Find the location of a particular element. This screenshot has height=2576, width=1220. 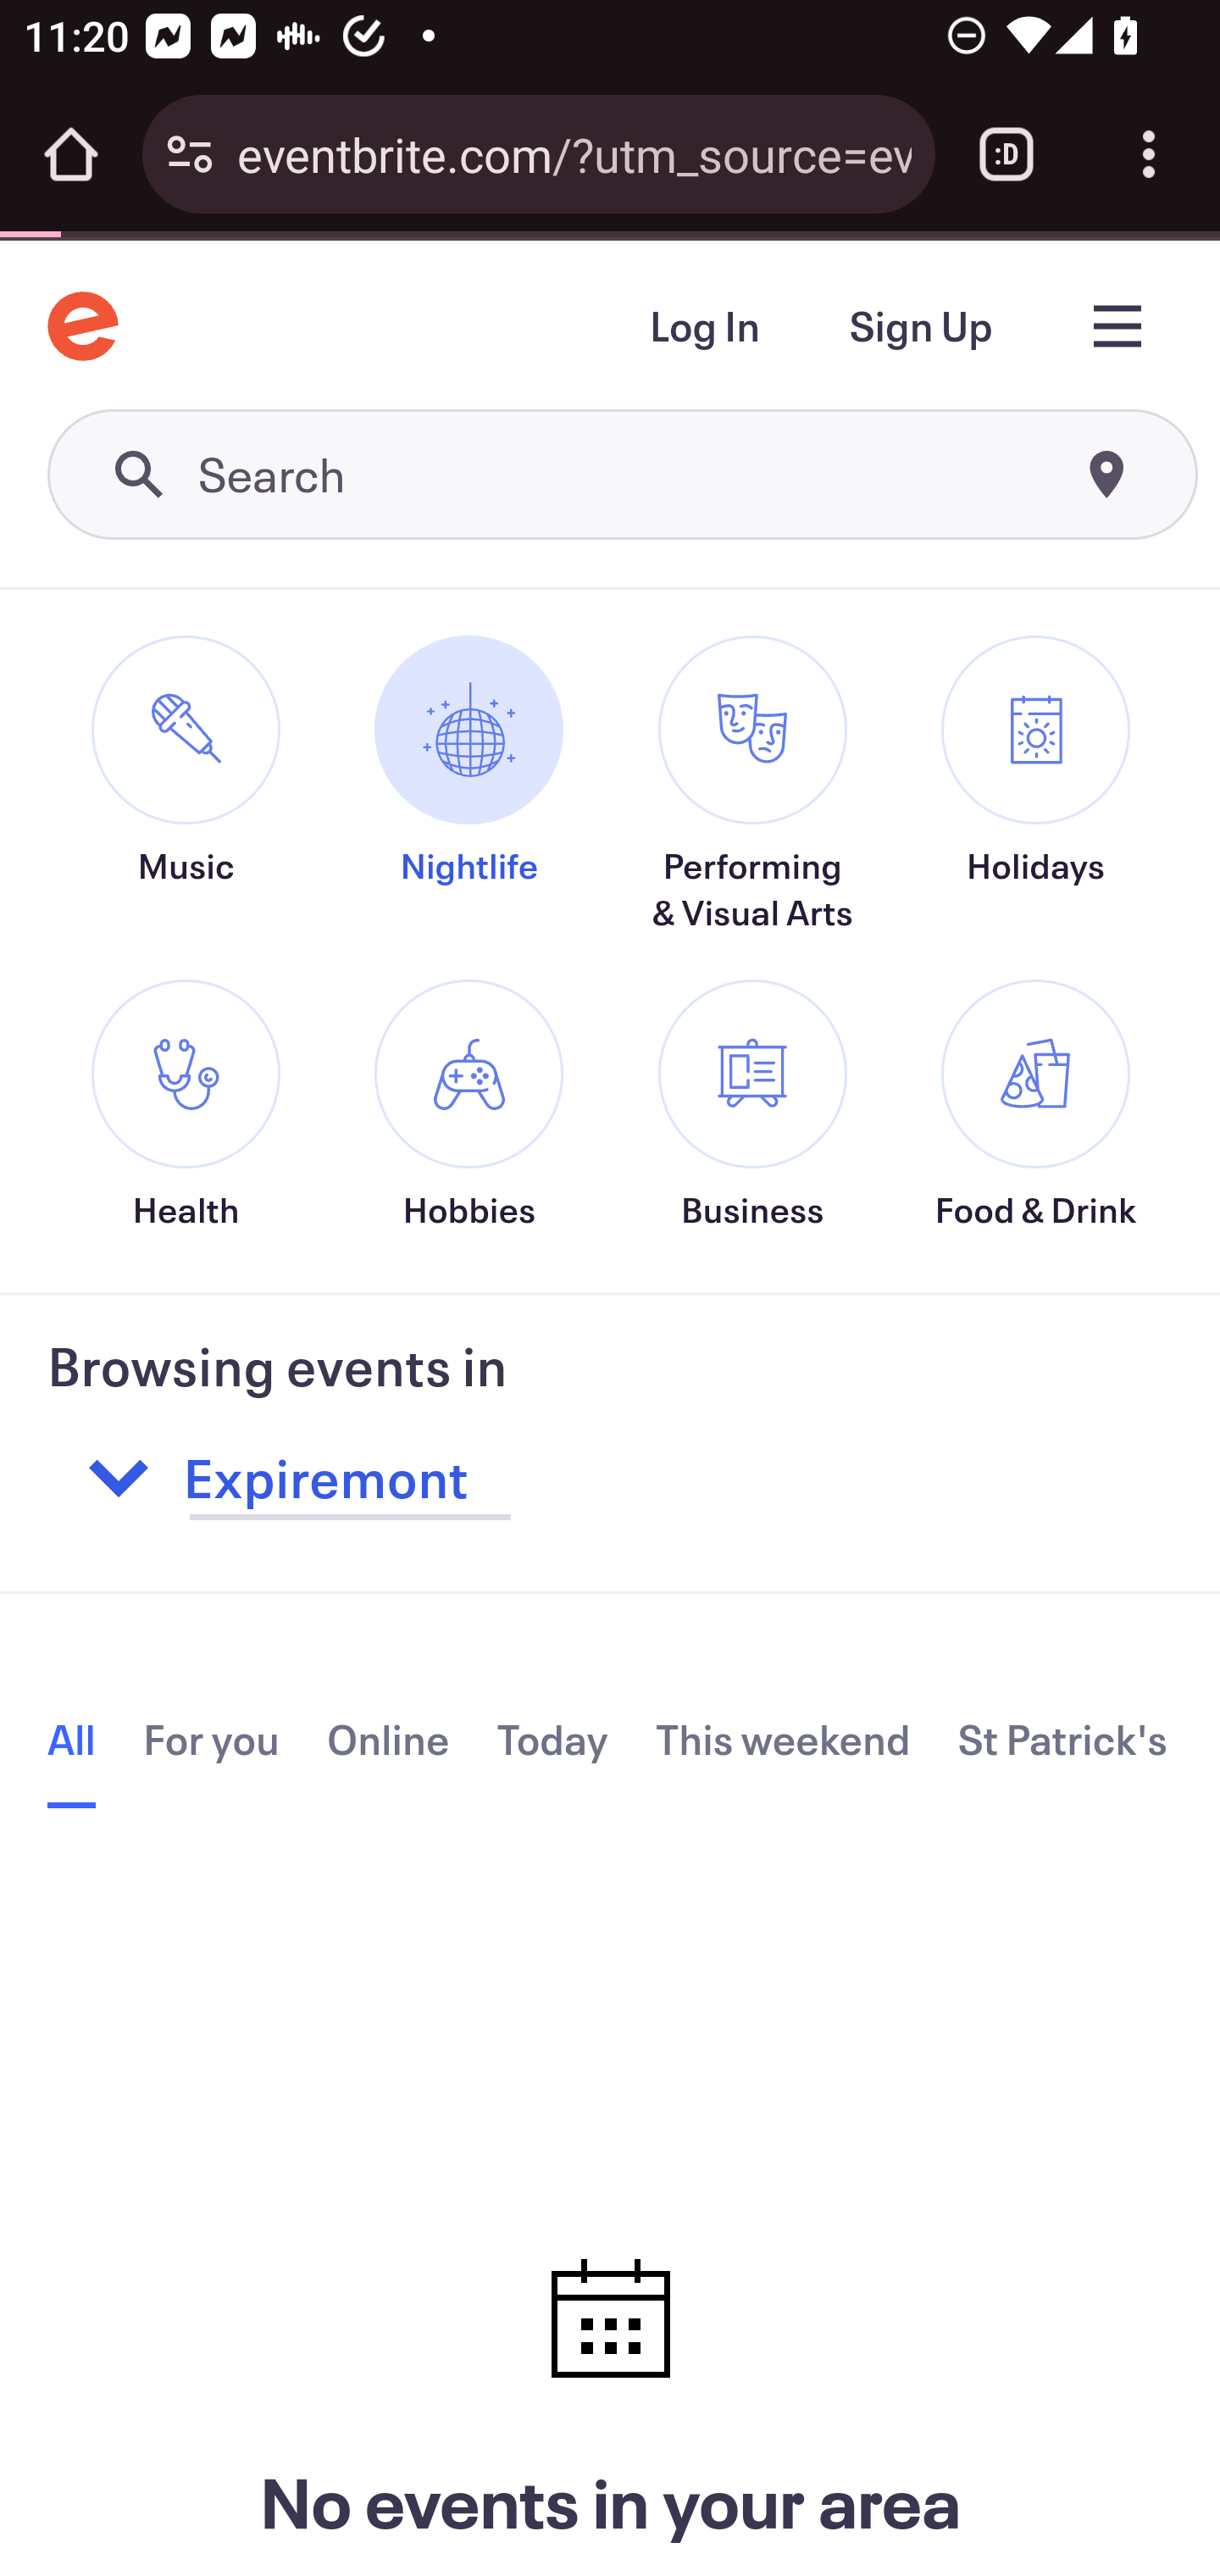

Open the home page is located at coordinates (71, 154).